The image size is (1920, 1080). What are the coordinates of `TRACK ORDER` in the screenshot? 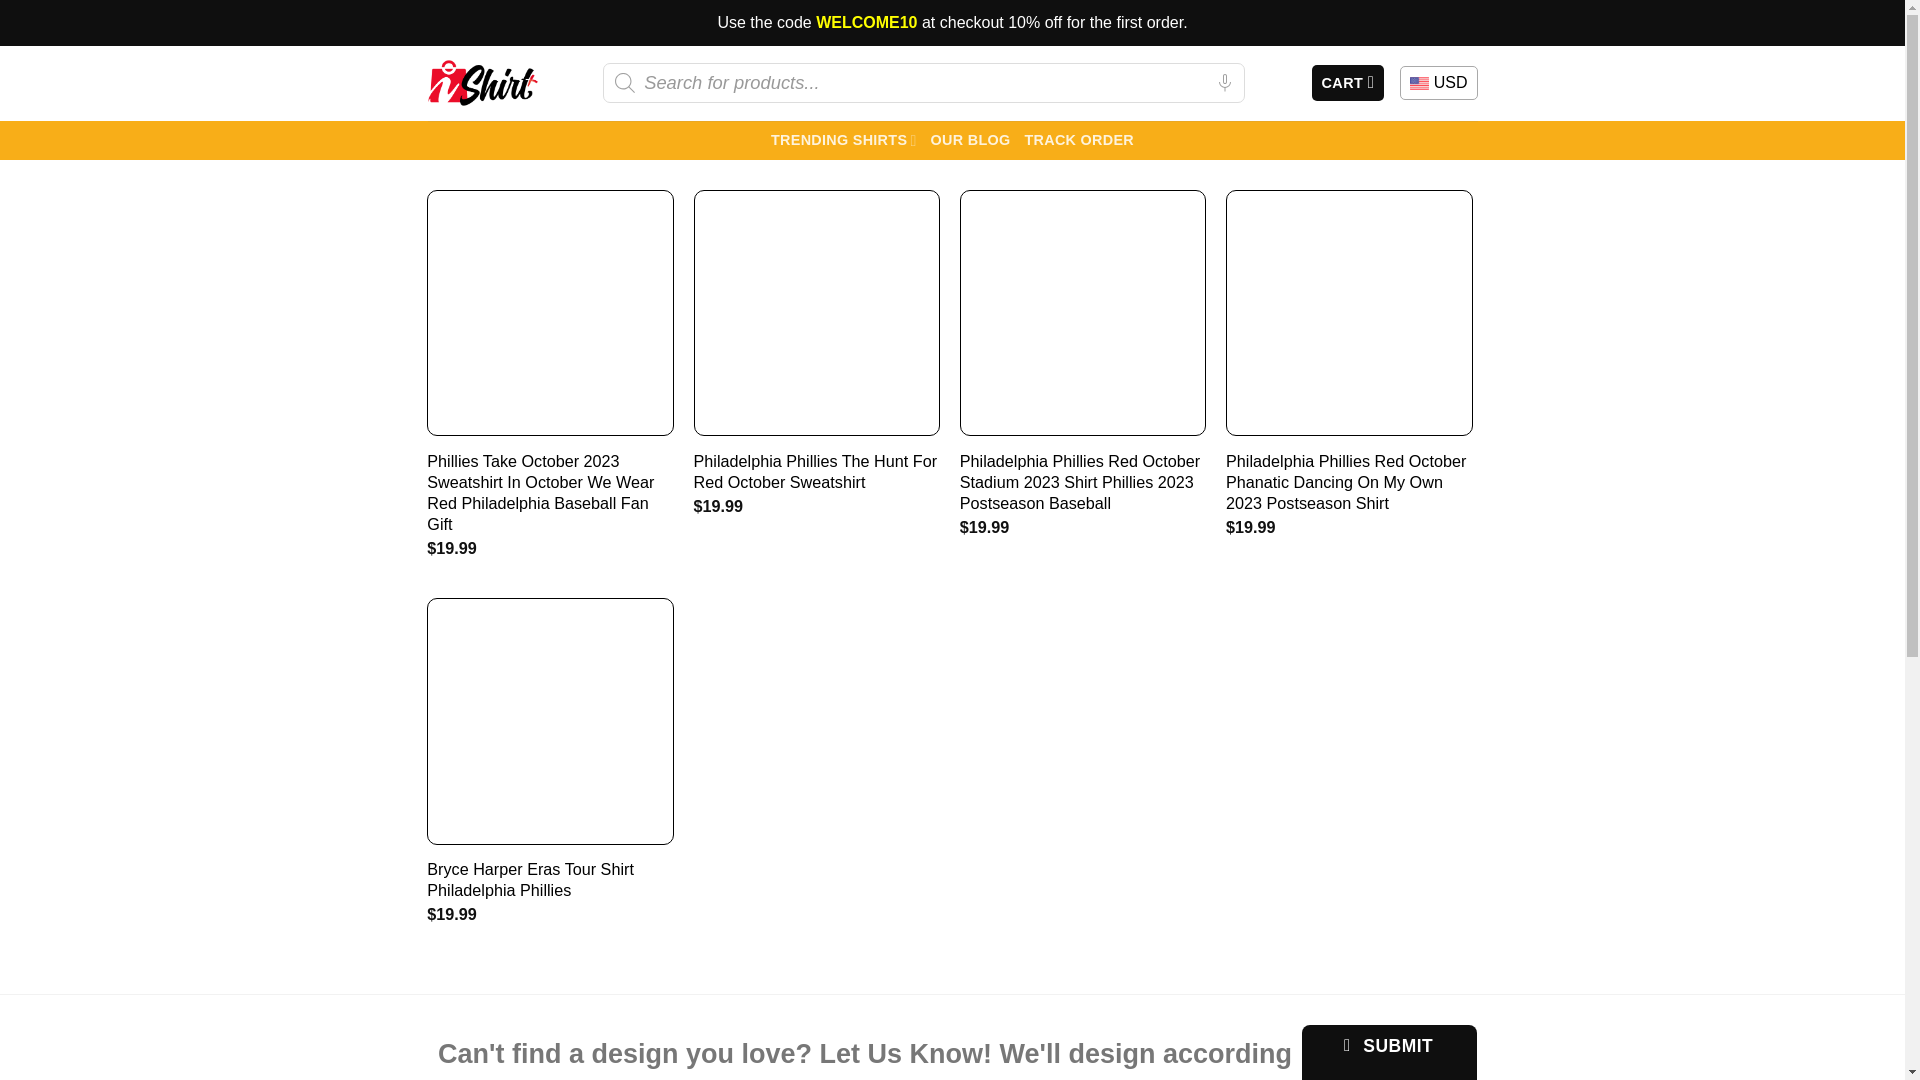 It's located at (1078, 140).